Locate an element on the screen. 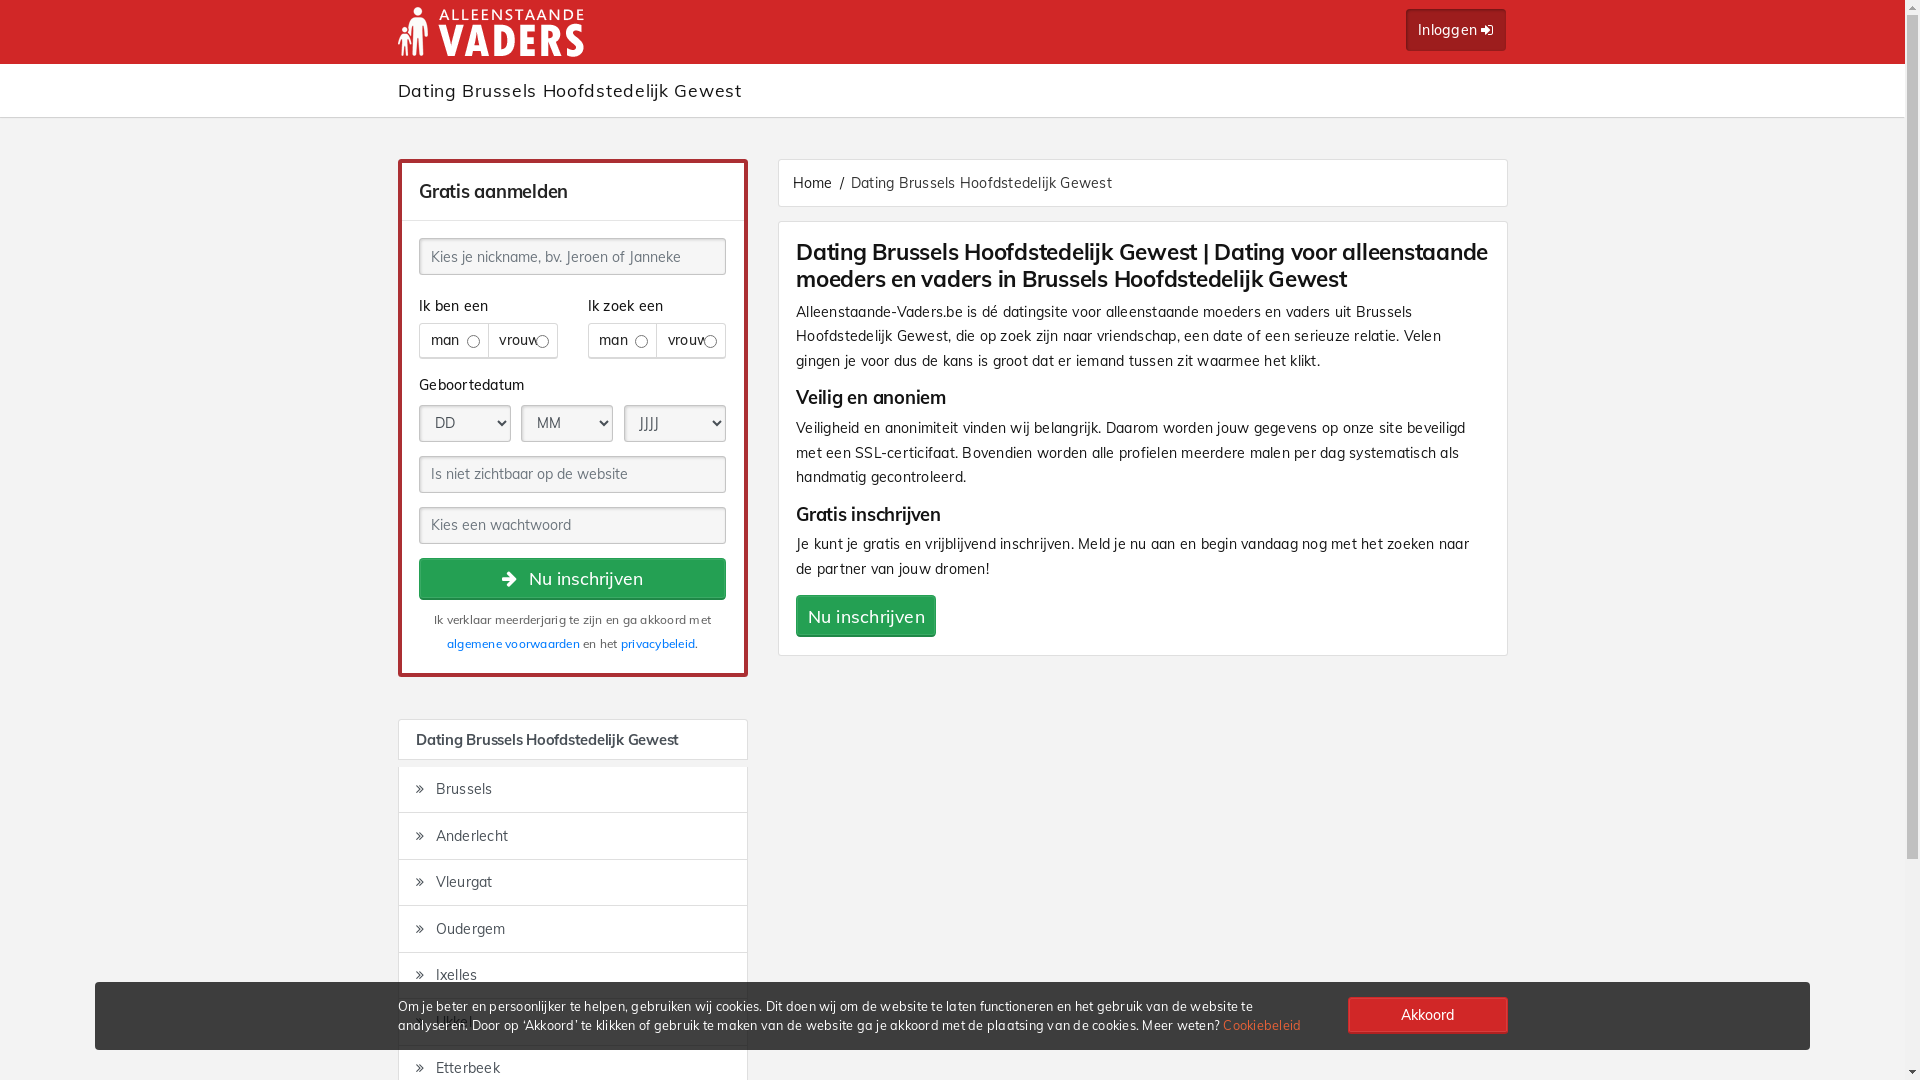 The image size is (1920, 1080). Brussels is located at coordinates (573, 790).